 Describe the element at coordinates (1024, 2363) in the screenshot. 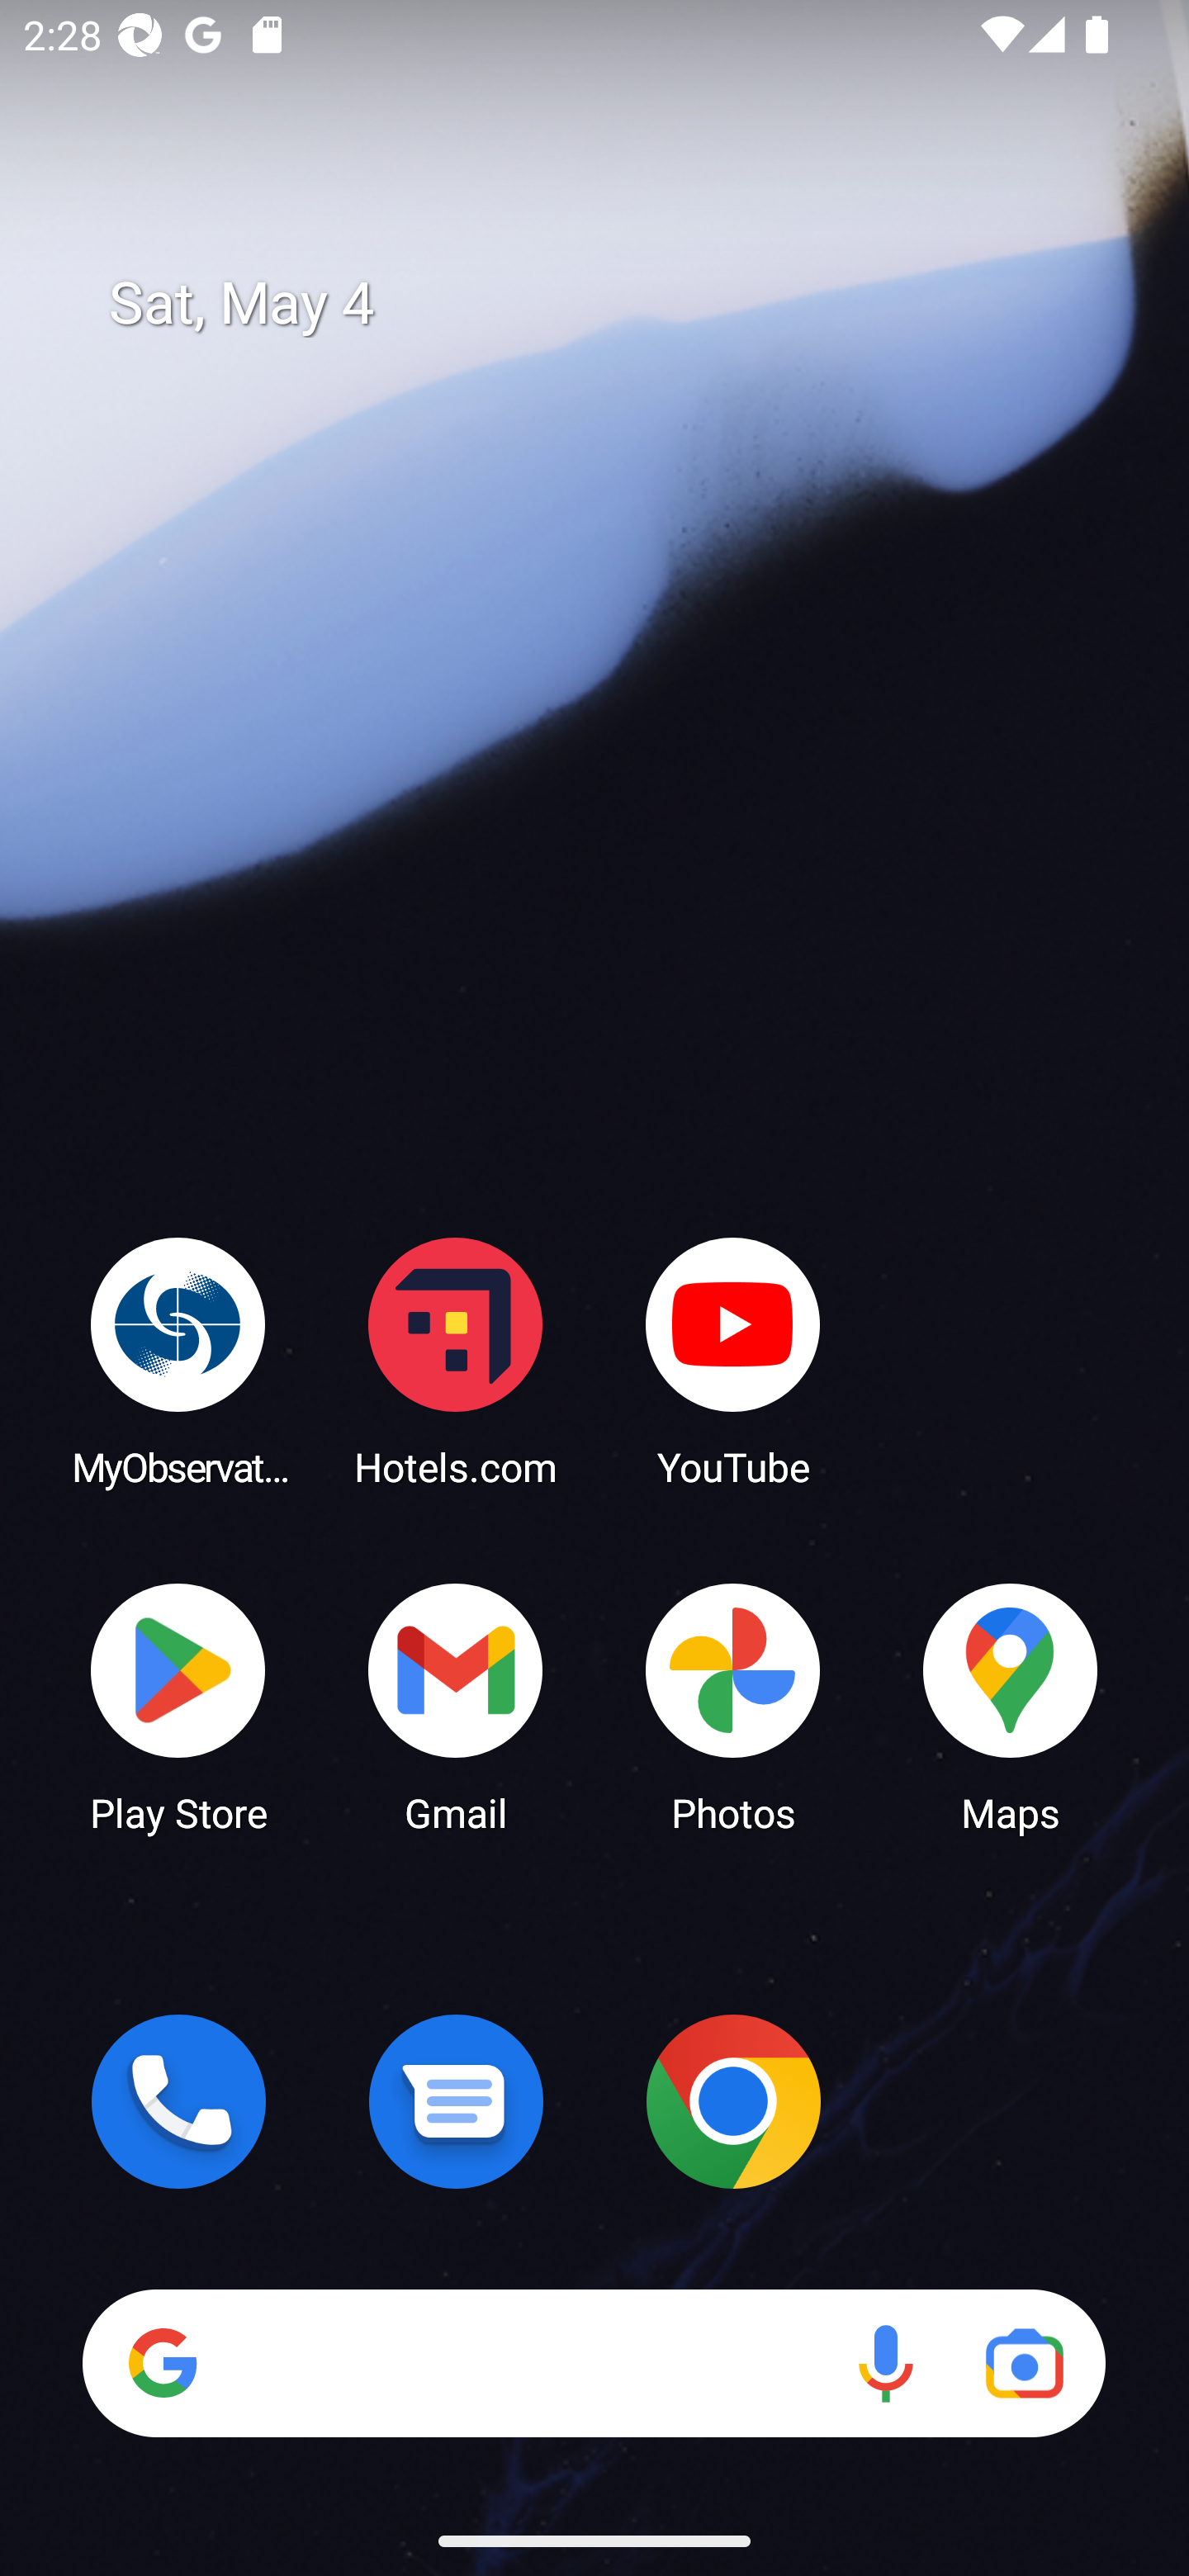

I see `Google Lens` at that location.